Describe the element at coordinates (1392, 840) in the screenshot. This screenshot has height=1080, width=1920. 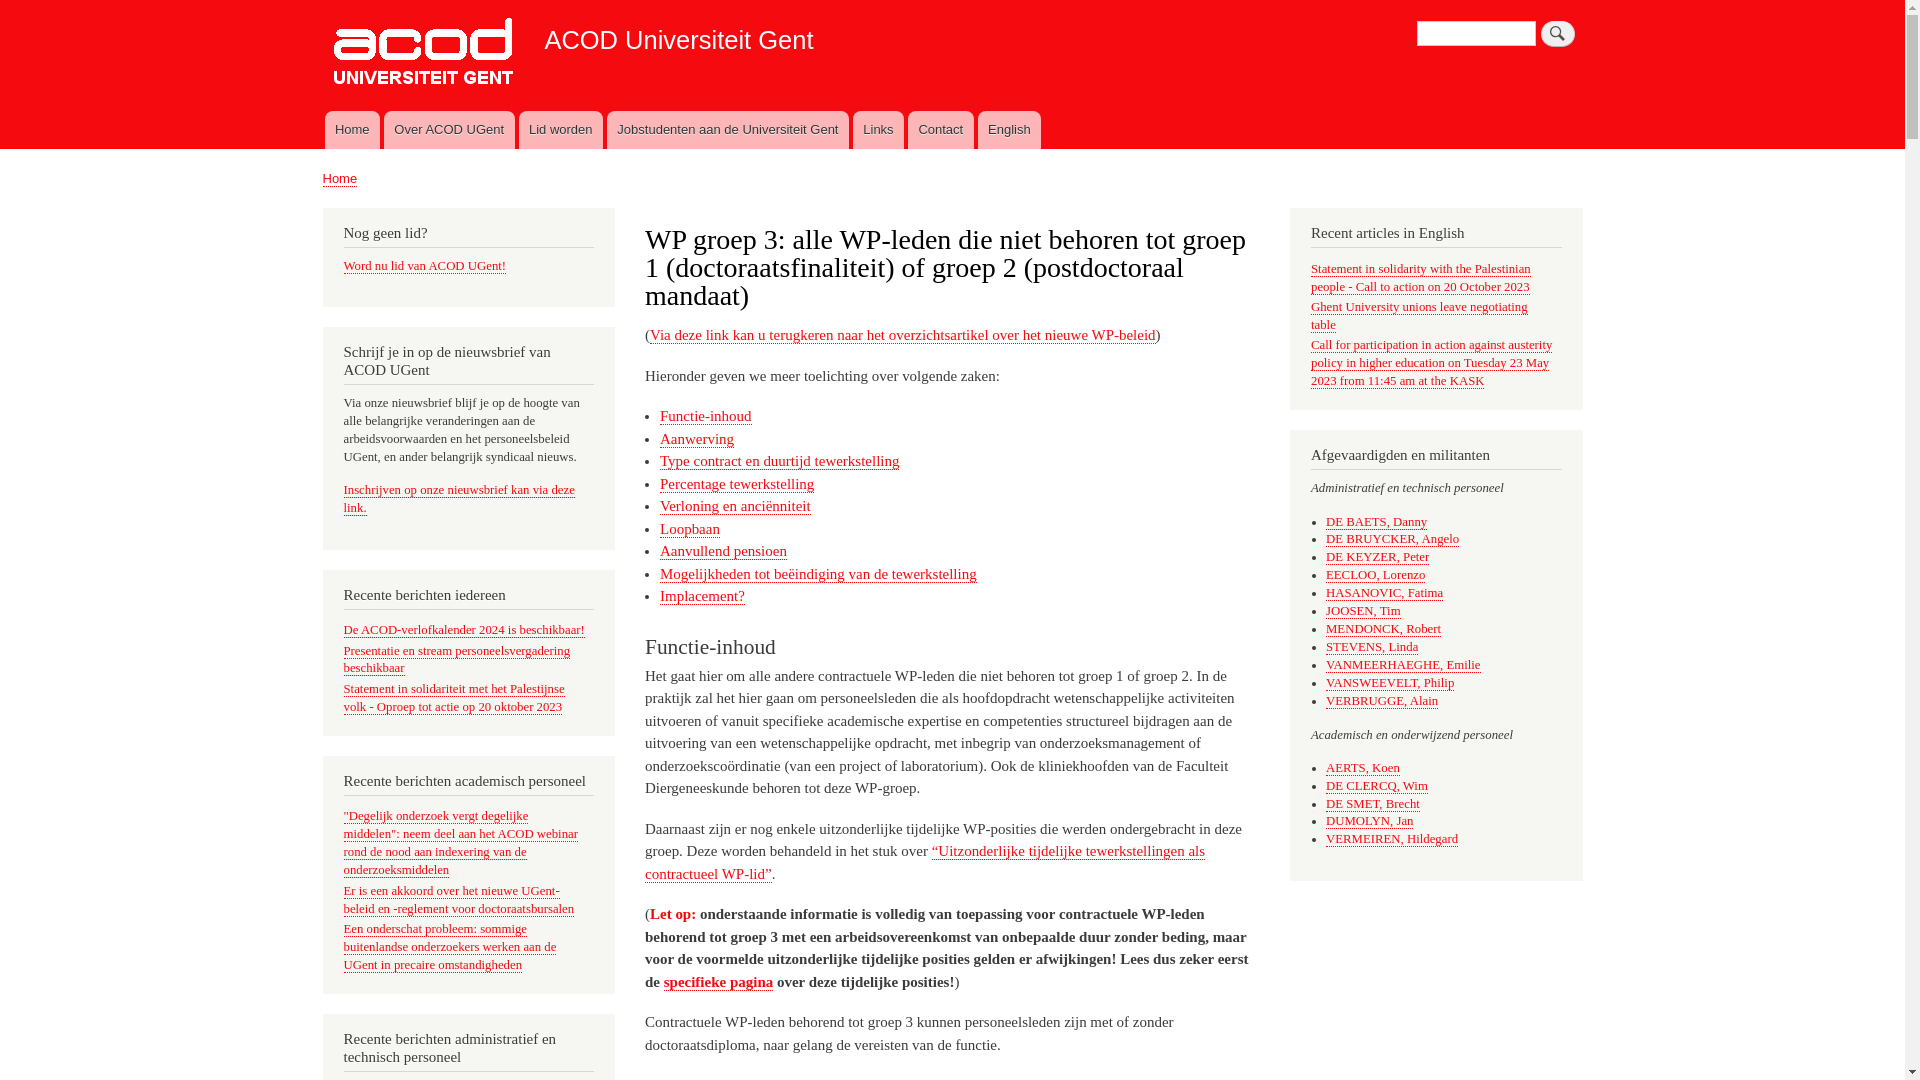
I see `VERMEIREN, Hildegard` at that location.